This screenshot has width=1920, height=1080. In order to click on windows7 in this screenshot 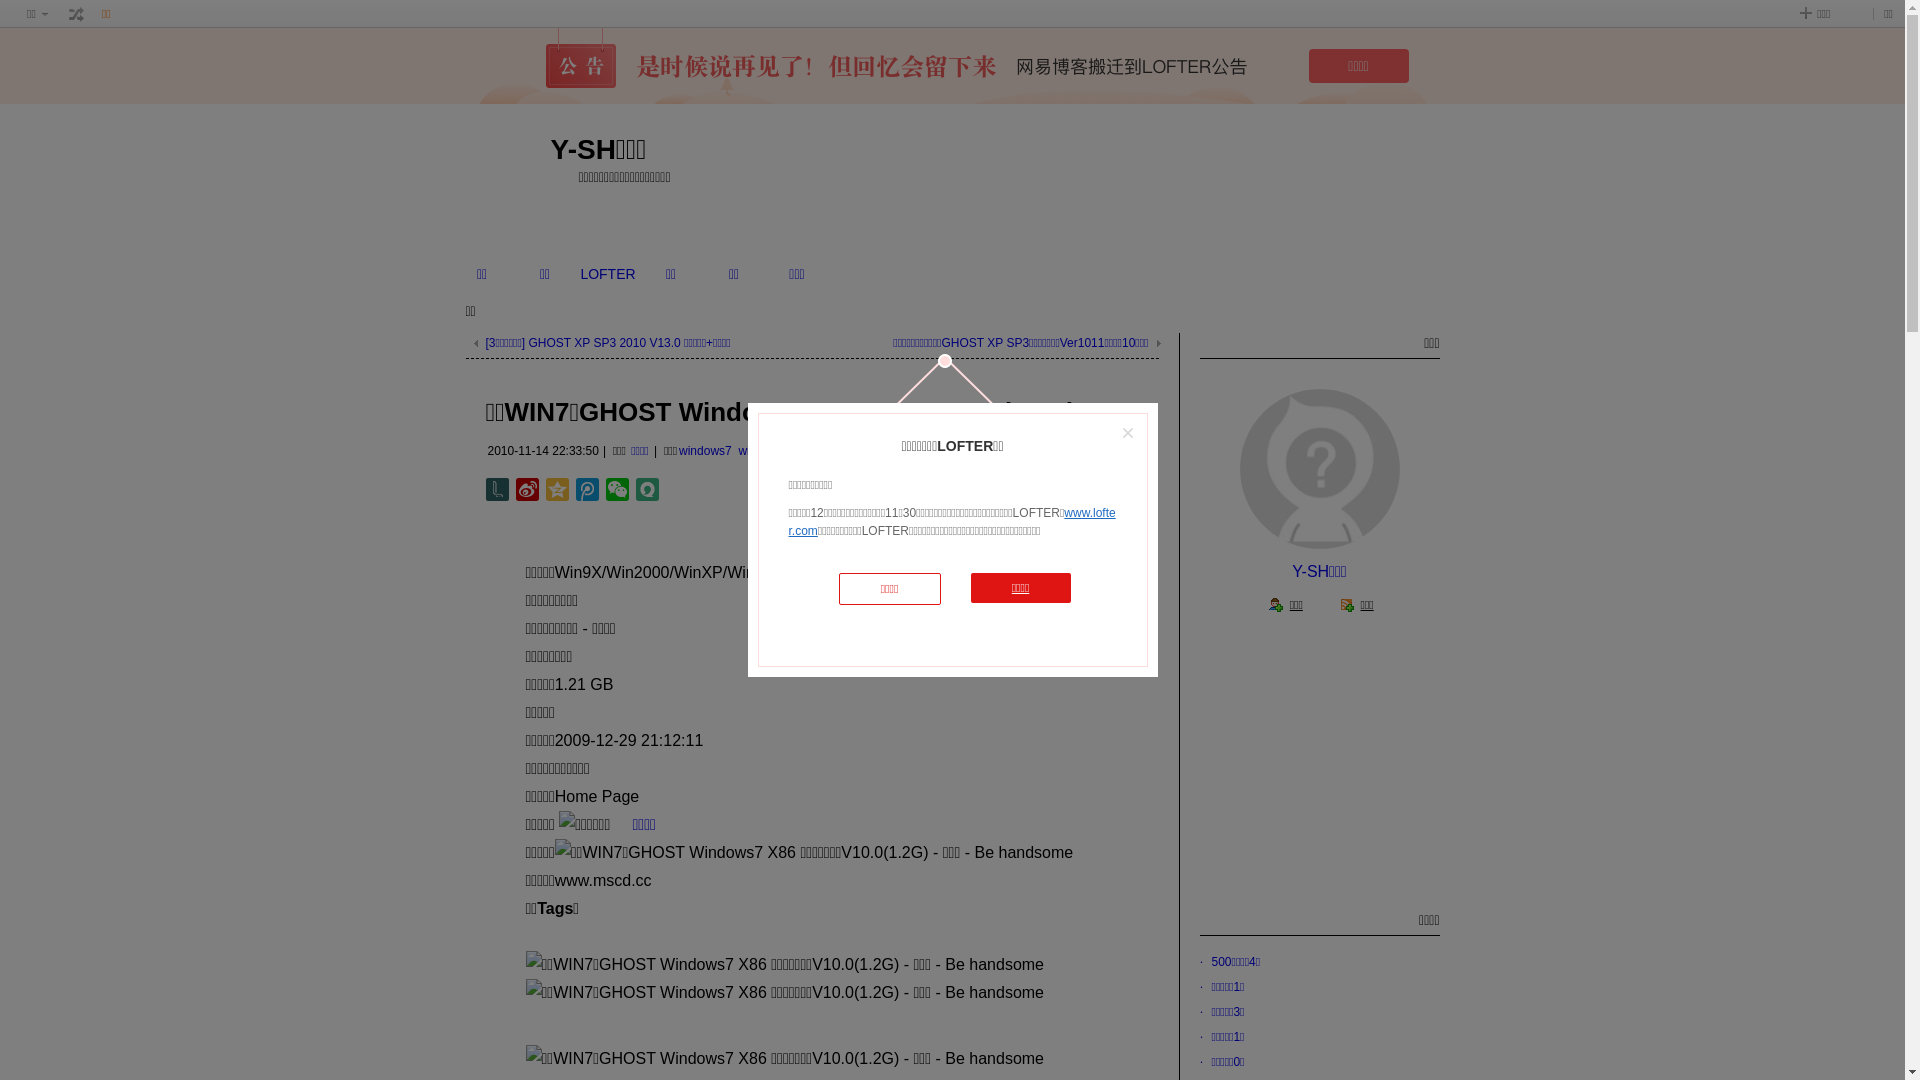, I will do `click(706, 451)`.